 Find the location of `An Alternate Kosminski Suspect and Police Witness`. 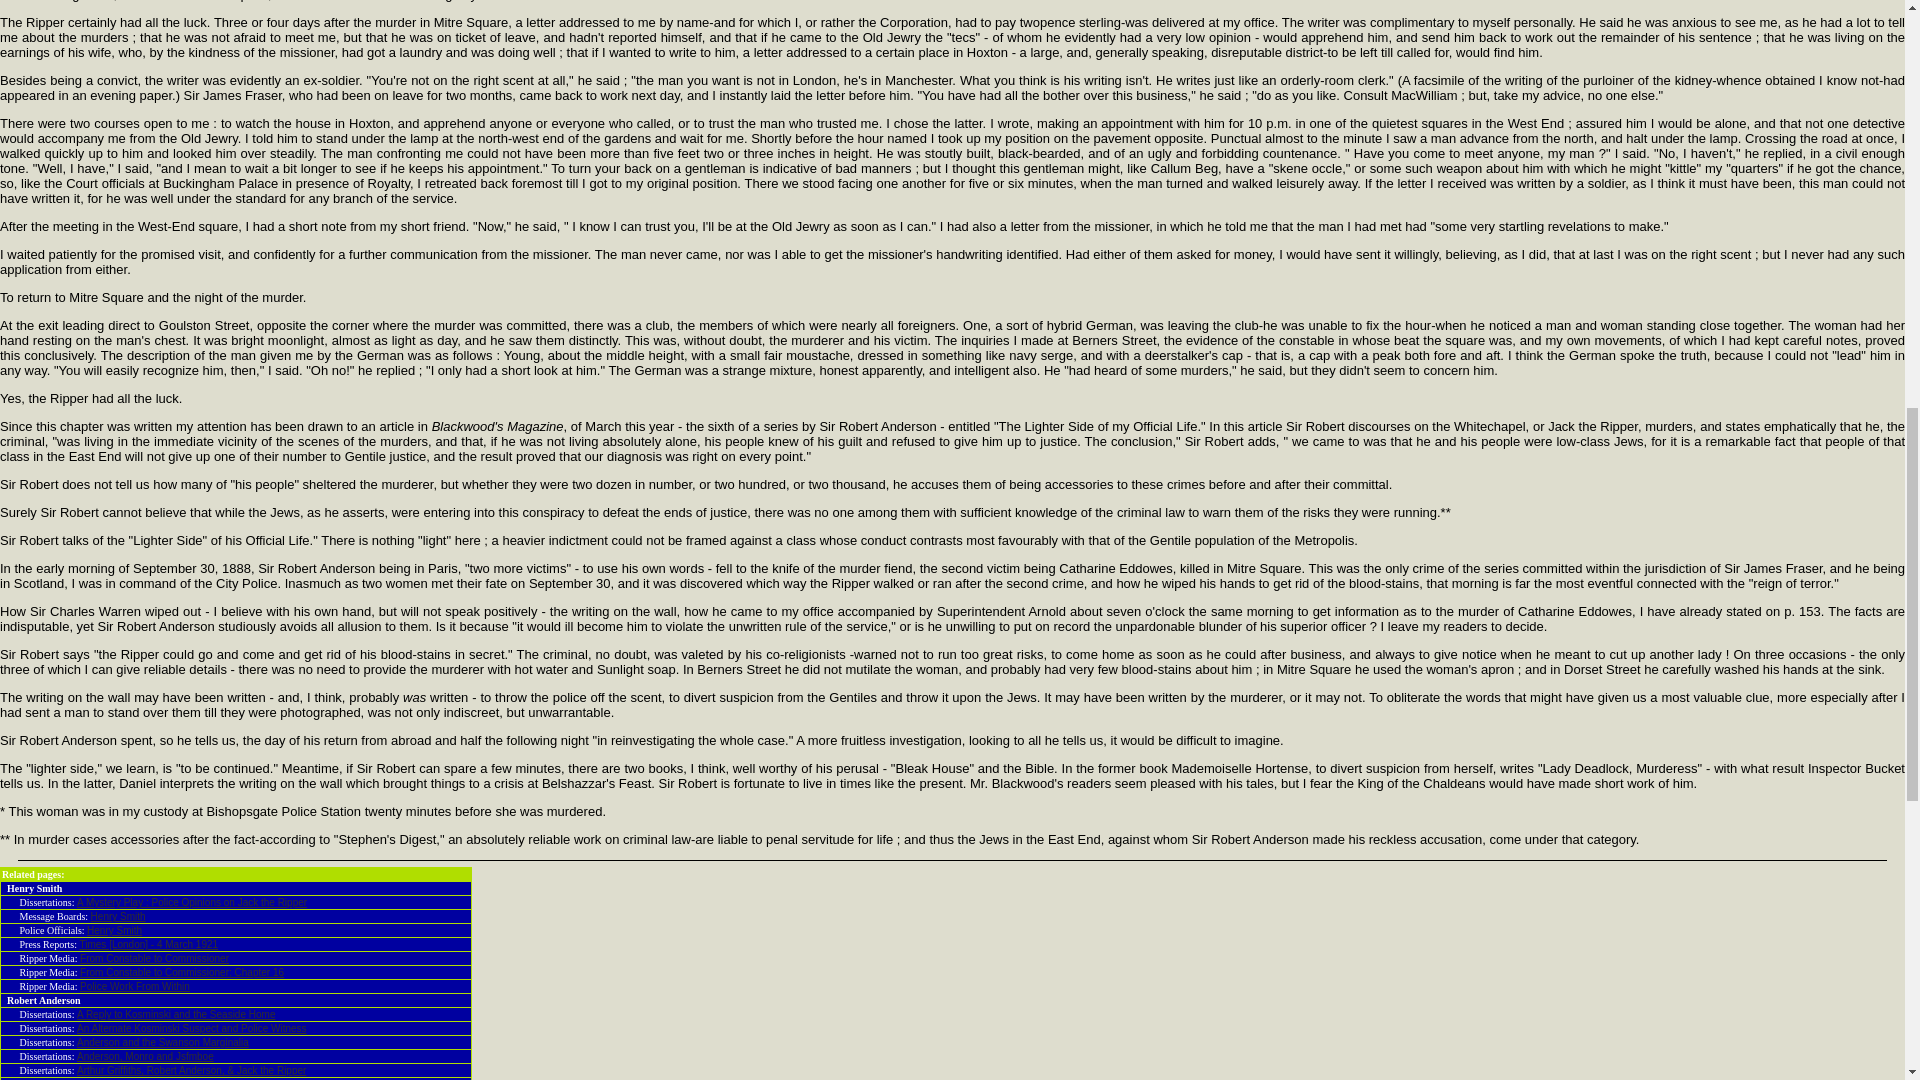

An Alternate Kosminski Suspect and Police Witness is located at coordinates (192, 1028).